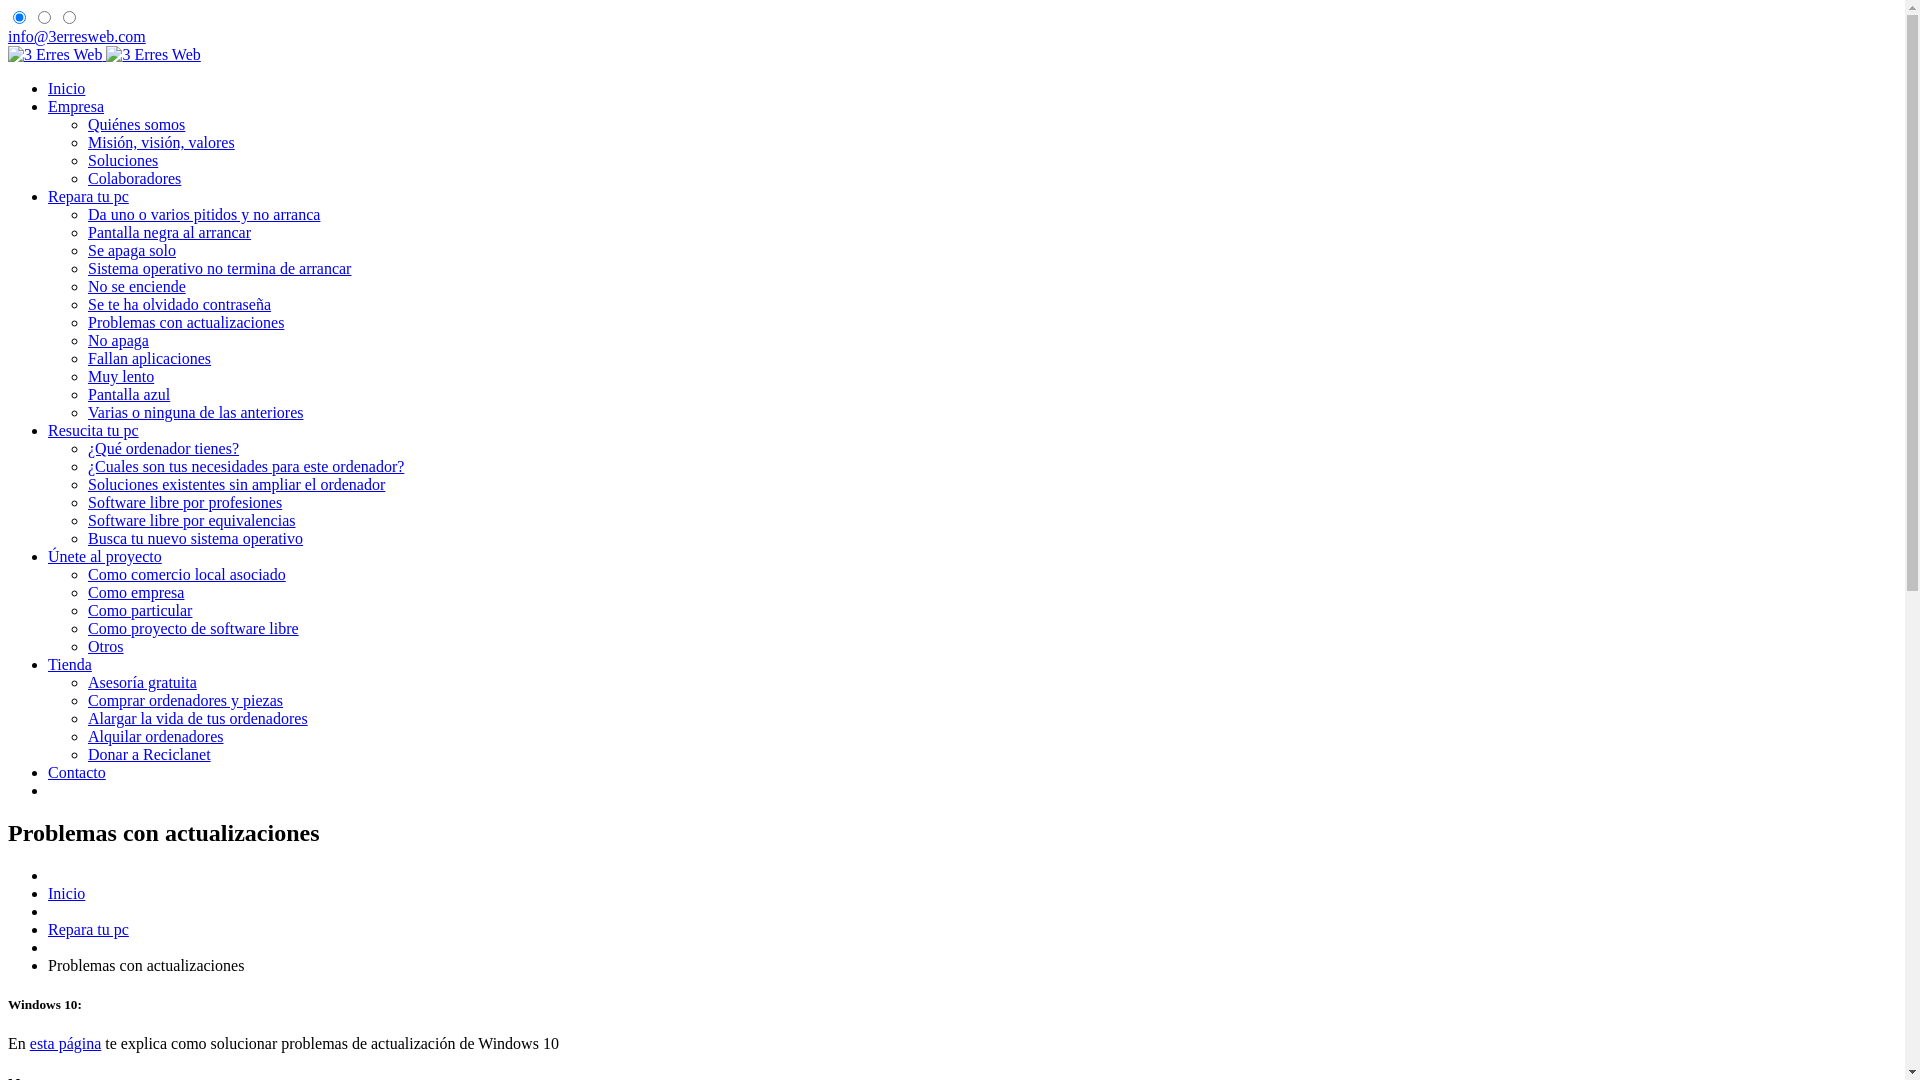  What do you see at coordinates (66, 894) in the screenshot?
I see `Inicio` at bounding box center [66, 894].